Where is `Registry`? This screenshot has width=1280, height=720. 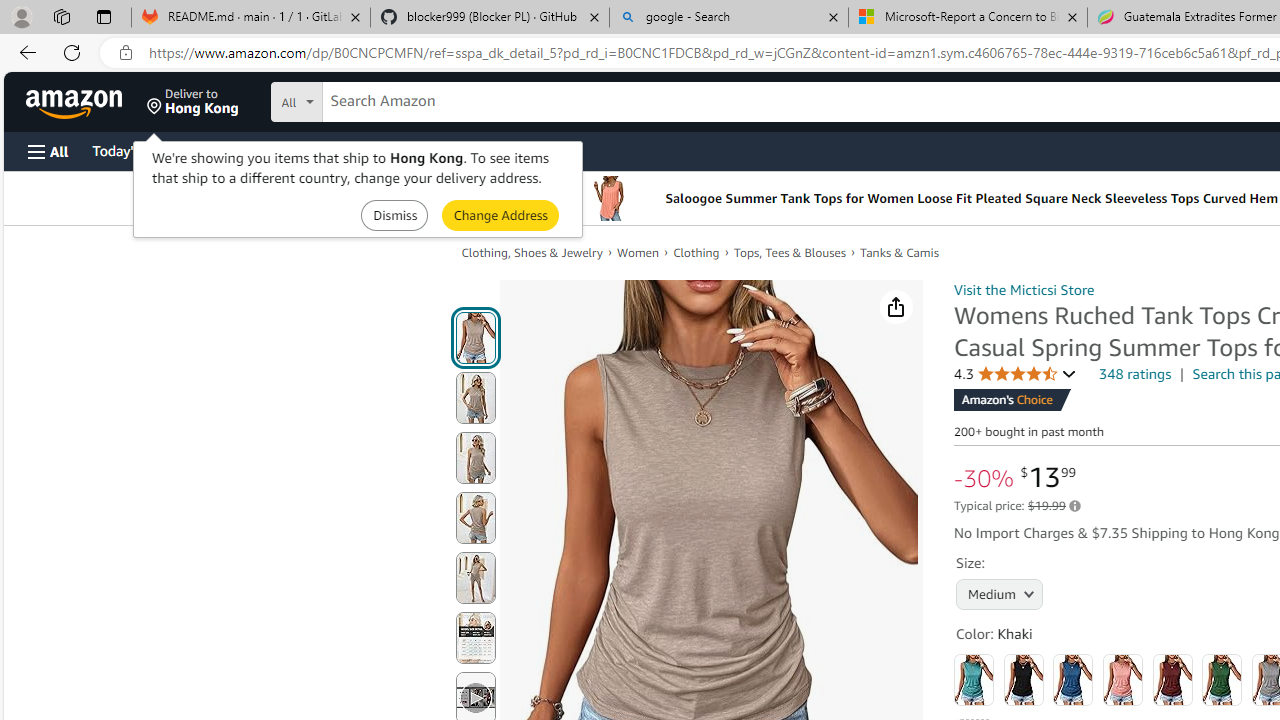
Registry is located at coordinates (360, 150).